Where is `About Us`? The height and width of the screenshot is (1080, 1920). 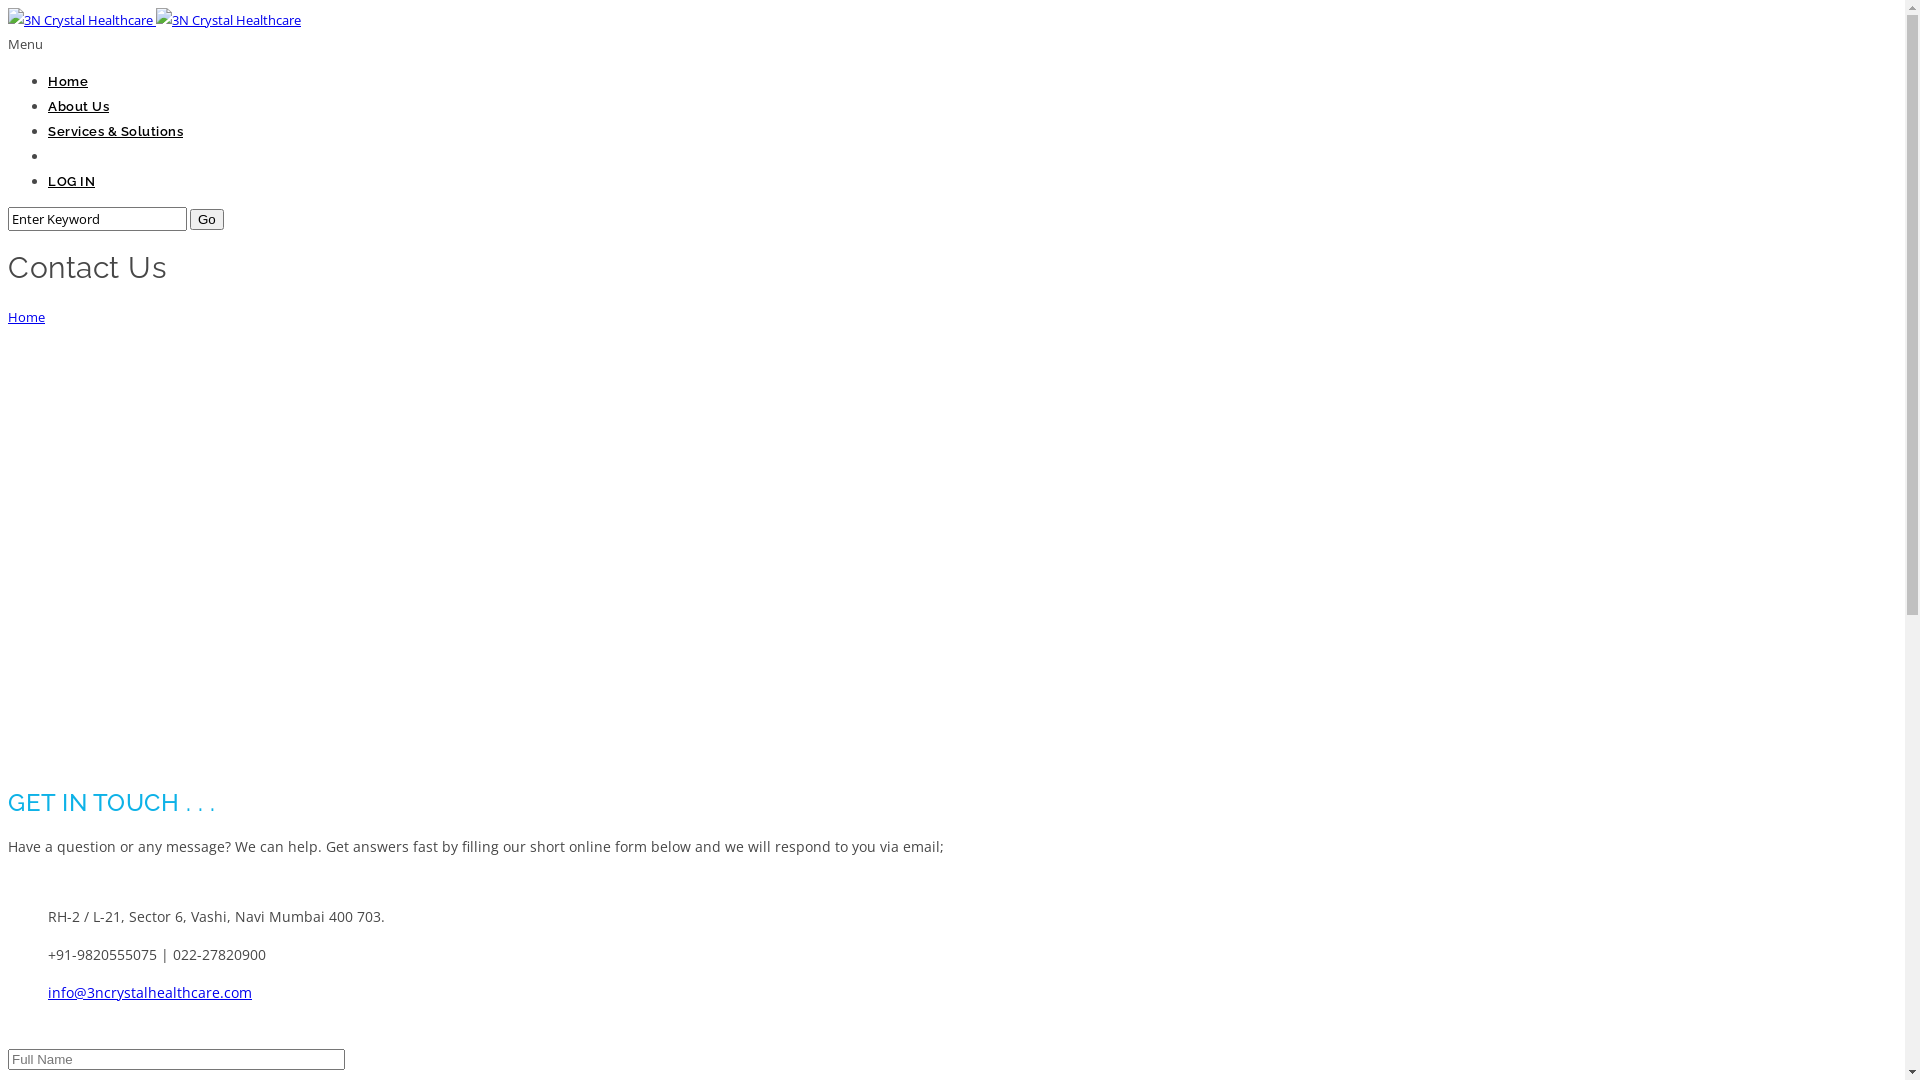
About Us is located at coordinates (78, 106).